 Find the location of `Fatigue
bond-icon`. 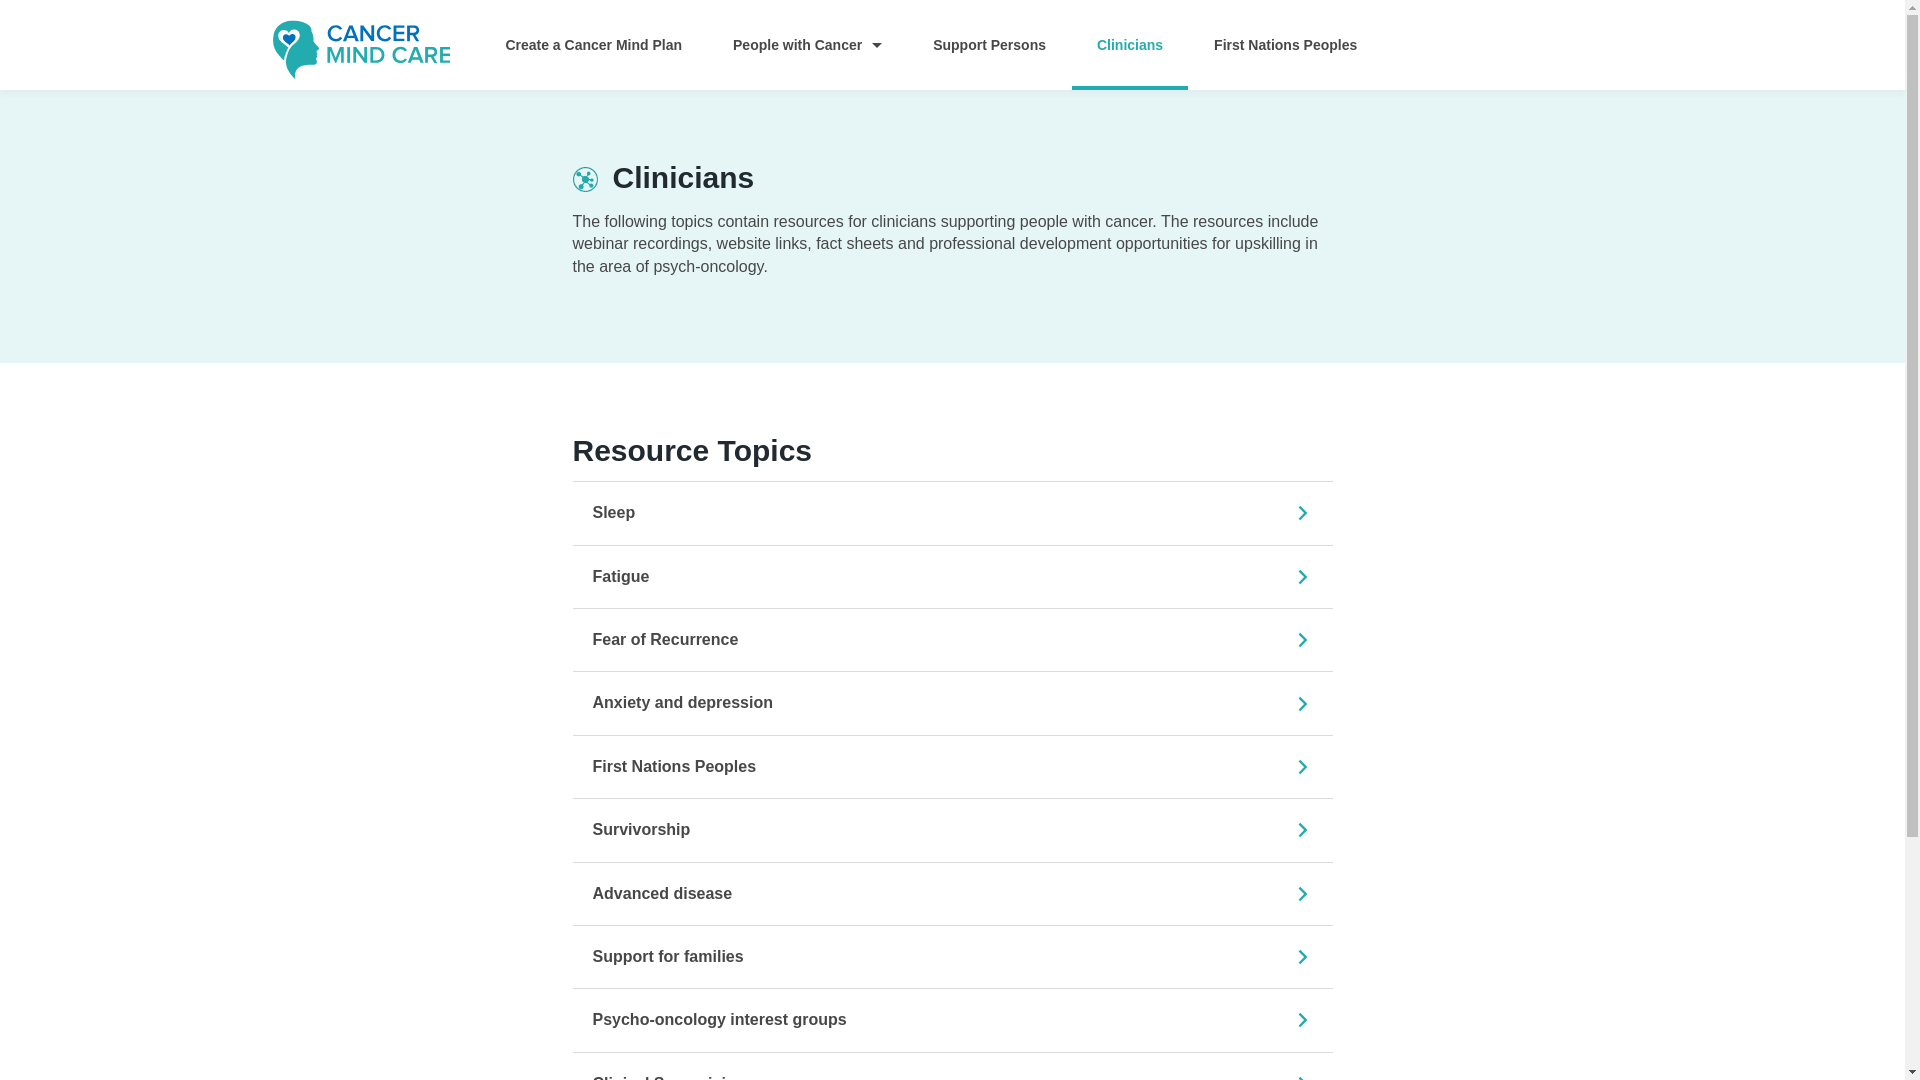

Fatigue
bond-icon is located at coordinates (952, 576).